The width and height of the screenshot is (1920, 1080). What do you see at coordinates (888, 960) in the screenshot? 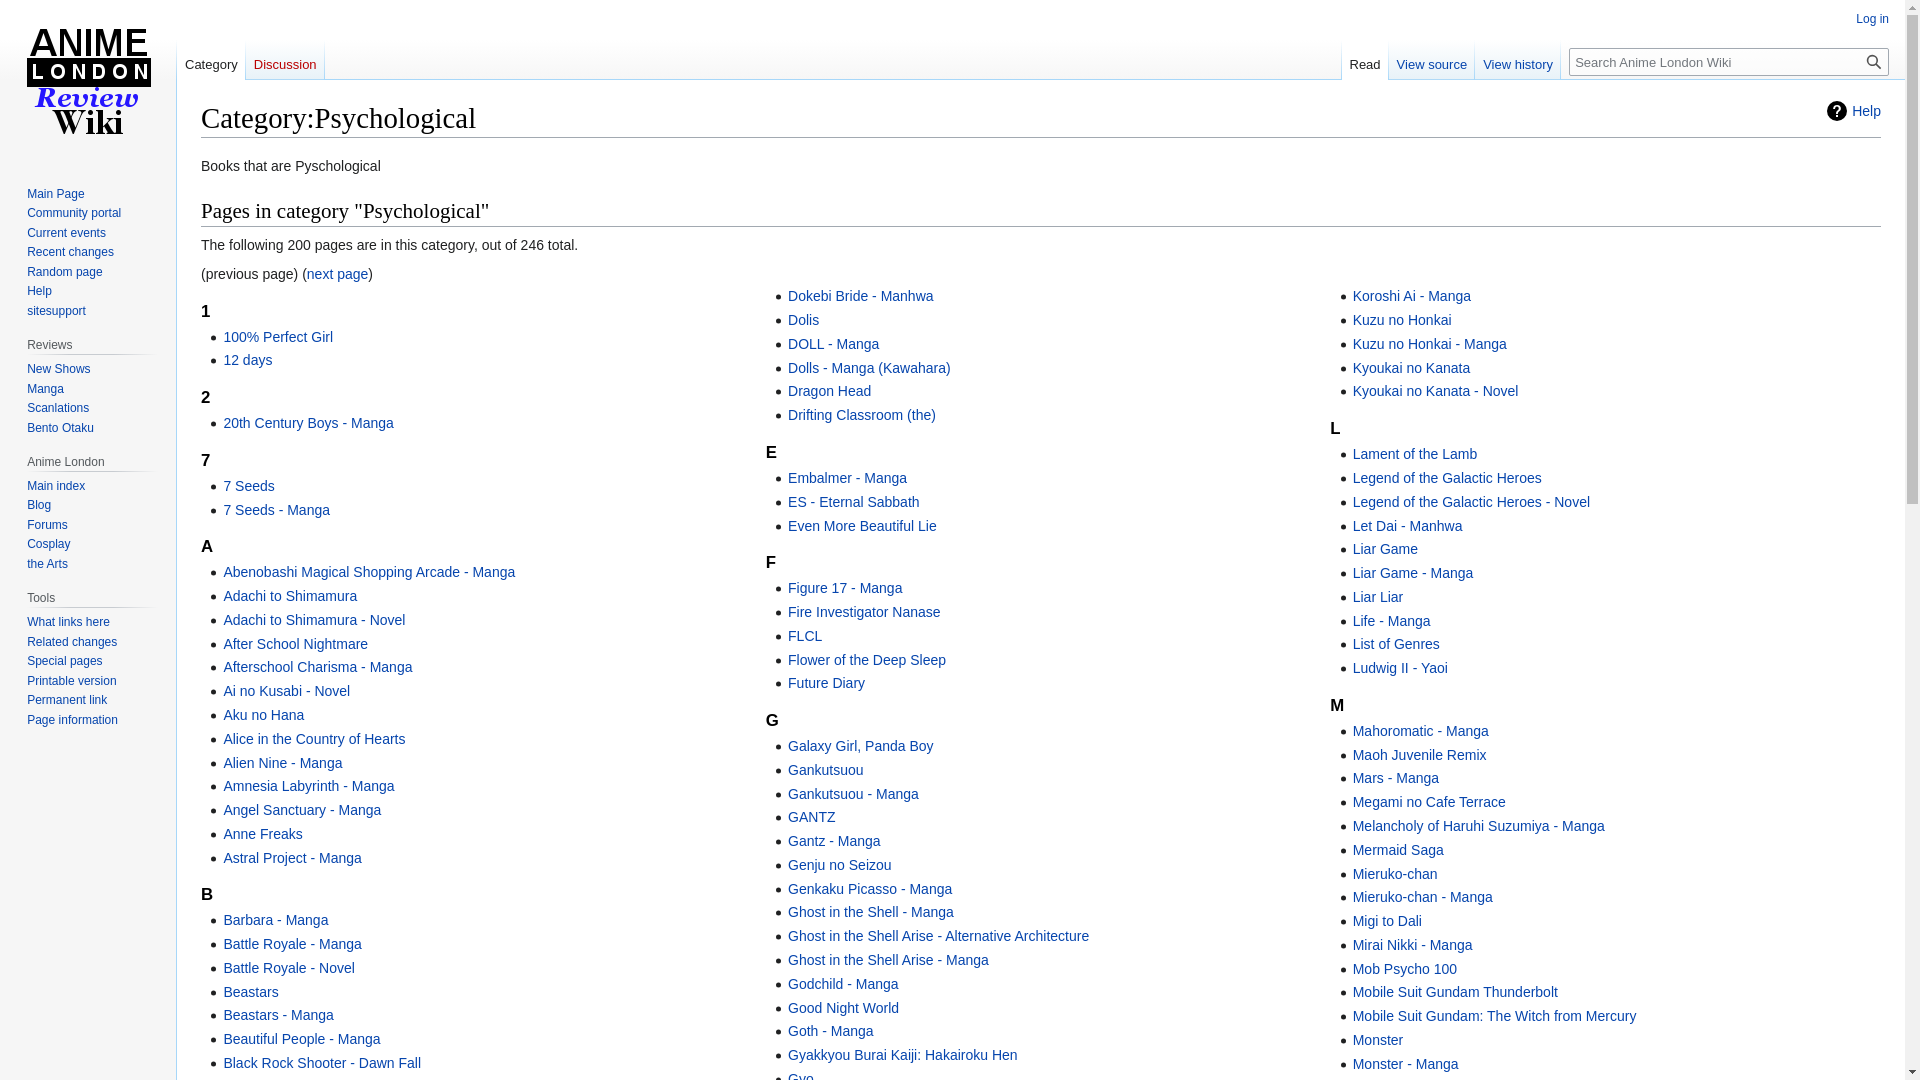
I see `Ghost in the Shell Arise - Manga` at bounding box center [888, 960].